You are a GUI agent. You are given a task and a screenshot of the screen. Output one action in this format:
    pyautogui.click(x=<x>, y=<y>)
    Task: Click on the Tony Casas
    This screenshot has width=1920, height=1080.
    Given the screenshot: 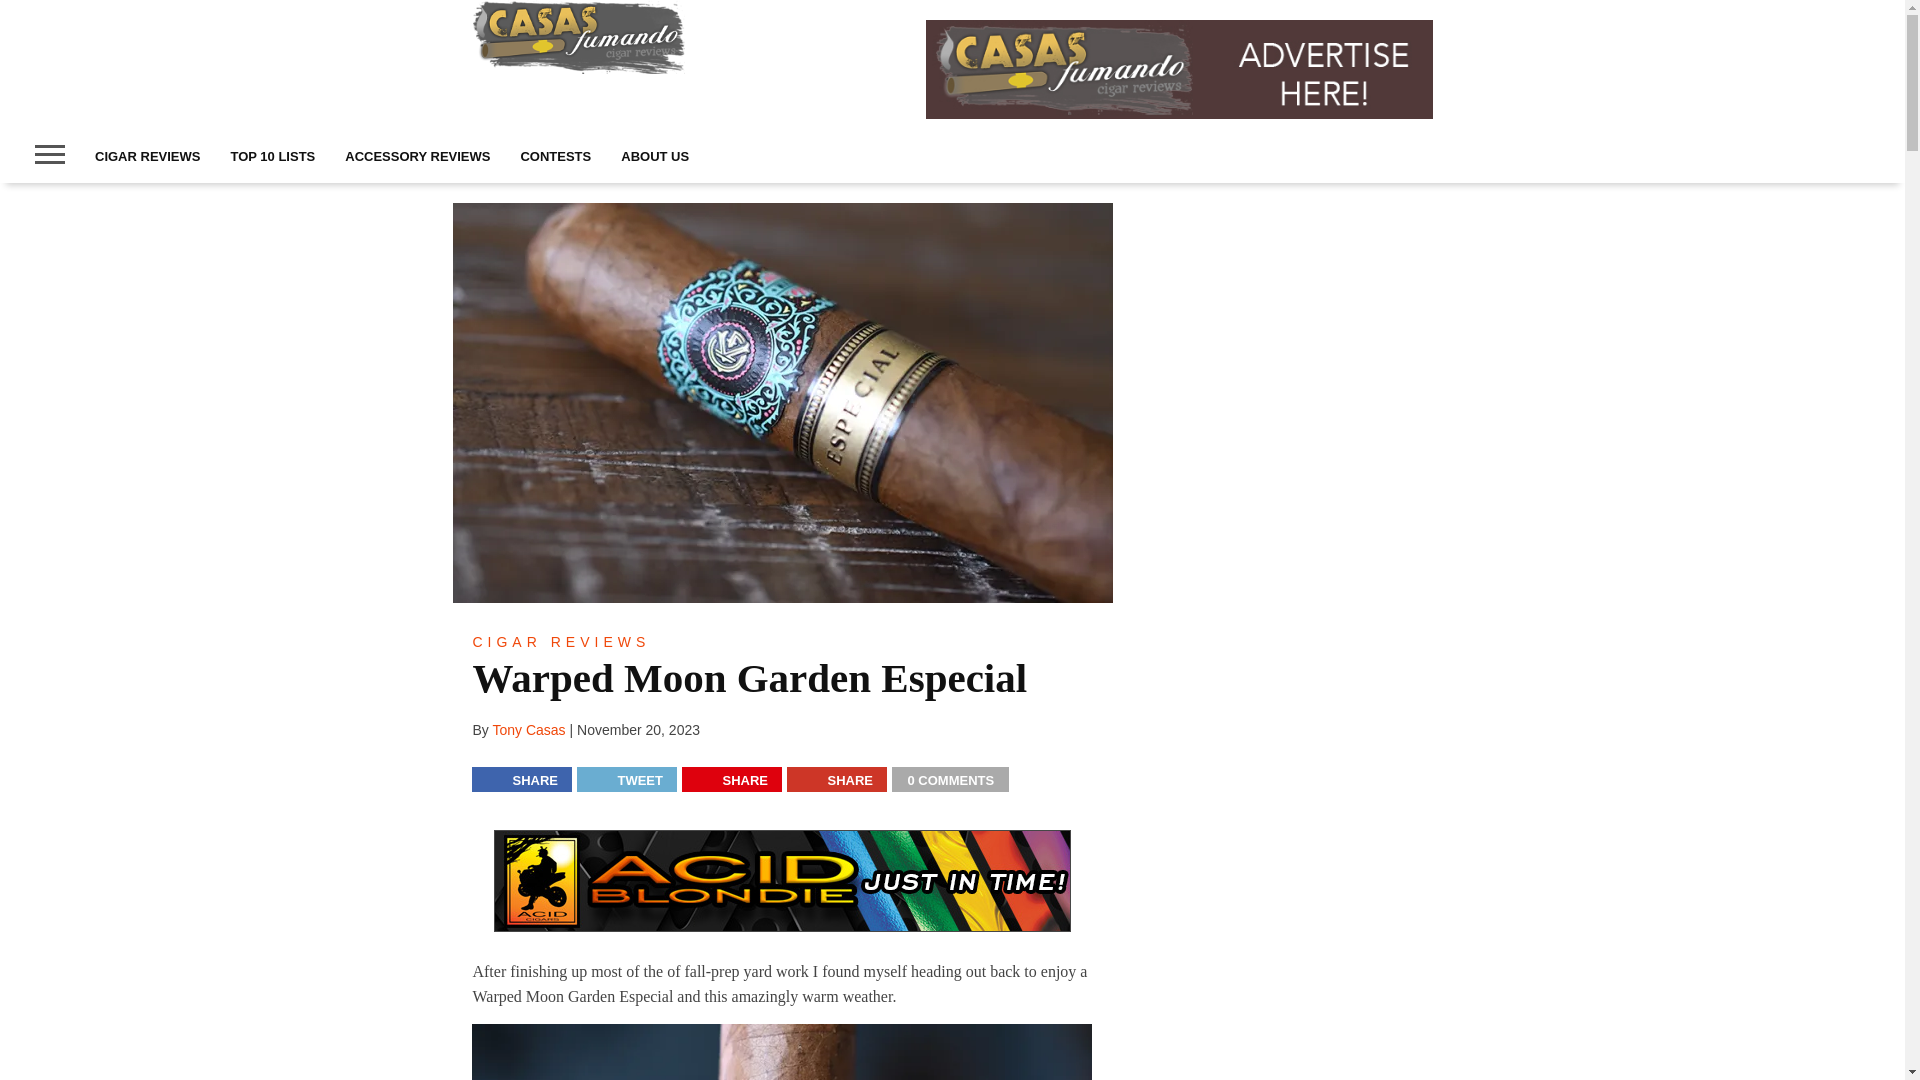 What is the action you would take?
    pyautogui.click(x=528, y=730)
    